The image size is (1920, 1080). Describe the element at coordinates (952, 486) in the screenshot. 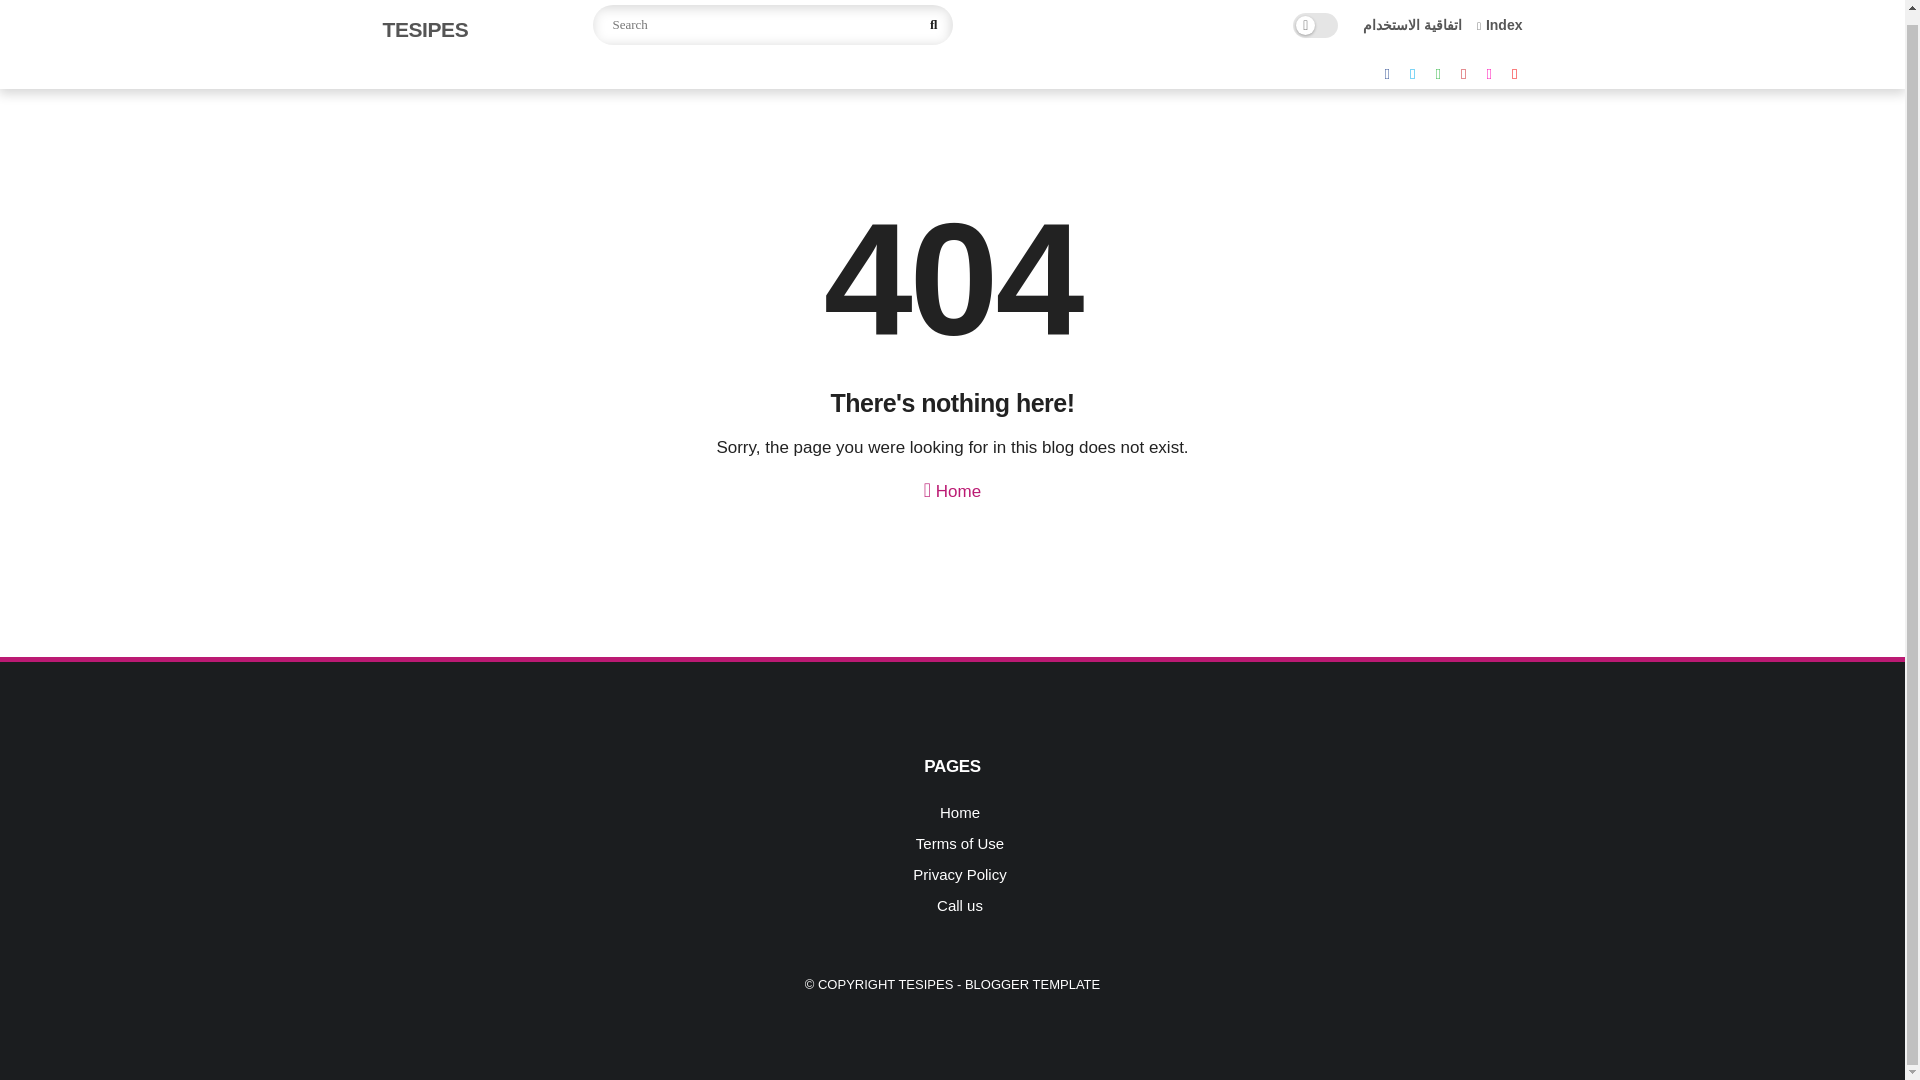

I see `Home` at that location.